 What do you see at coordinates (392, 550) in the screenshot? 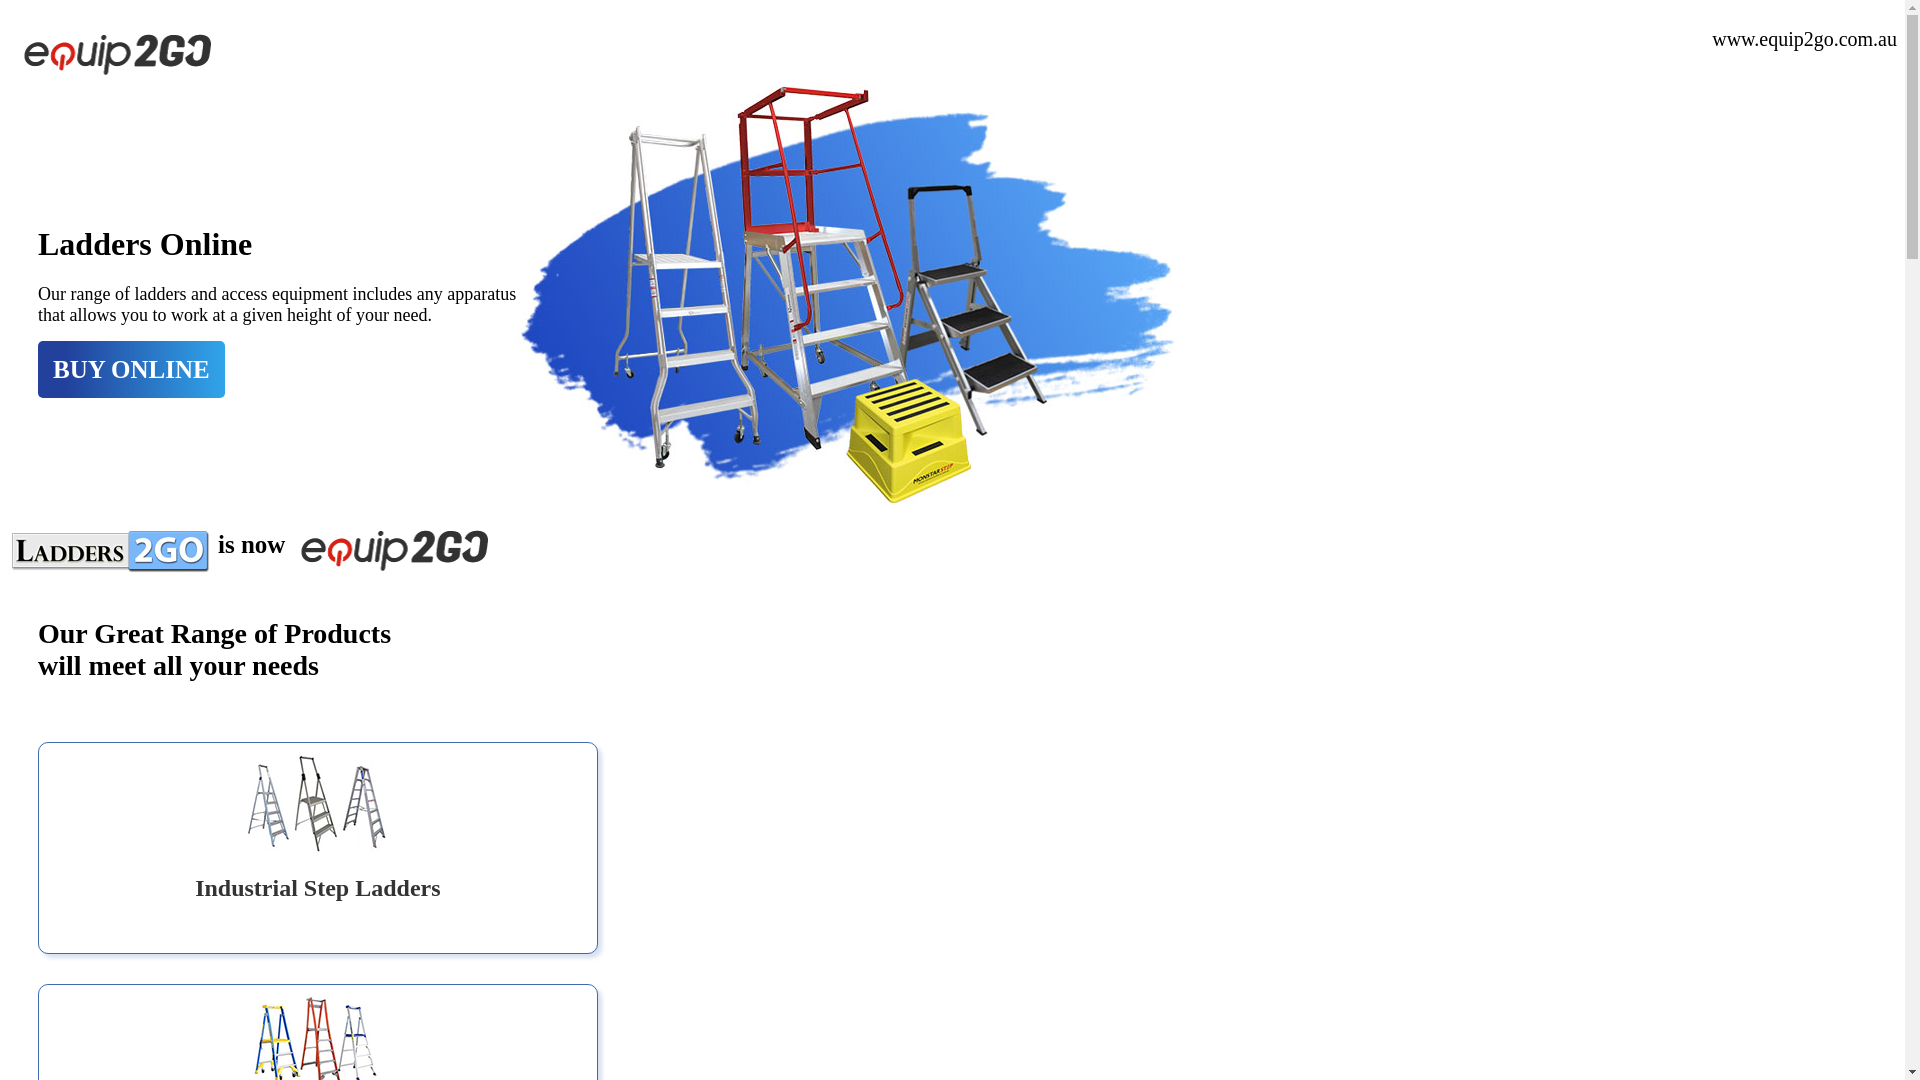
I see `equip2go Logo` at bounding box center [392, 550].